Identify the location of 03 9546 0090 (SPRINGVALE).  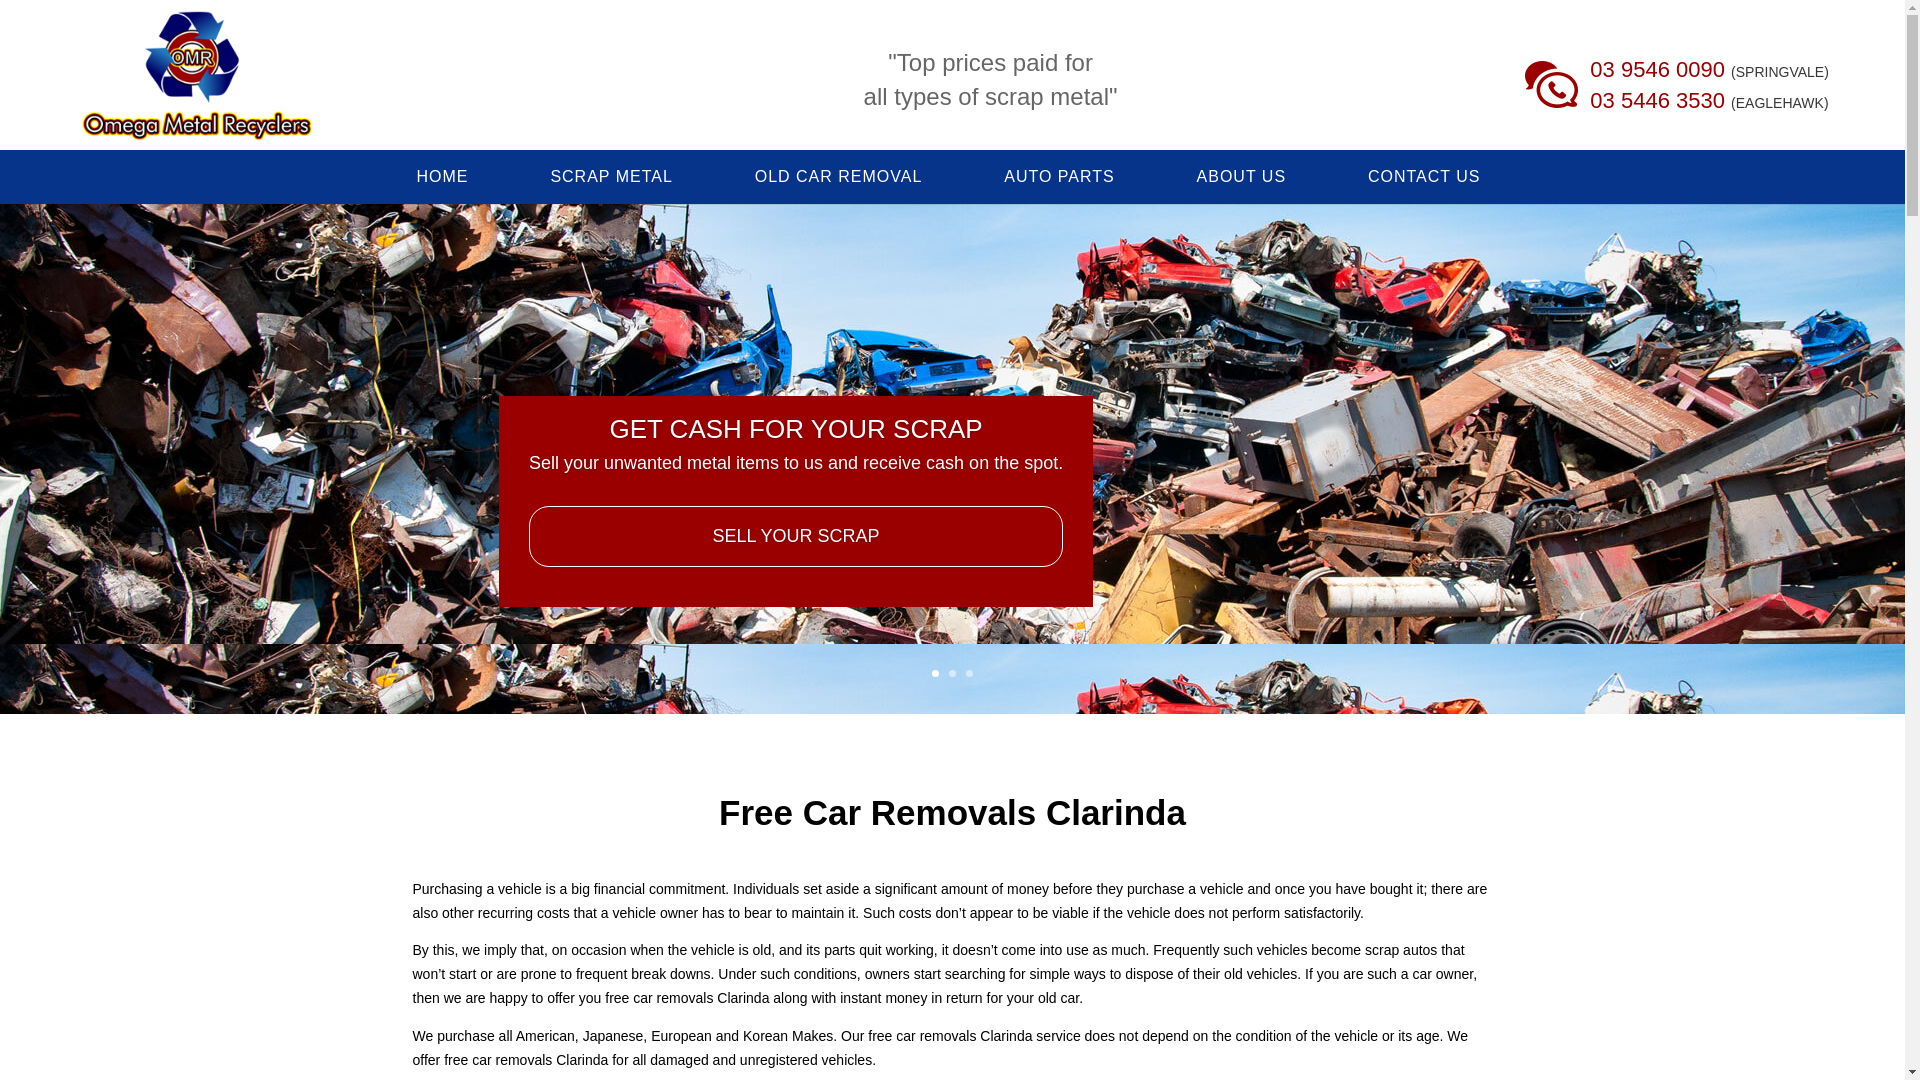
(1709, 70).